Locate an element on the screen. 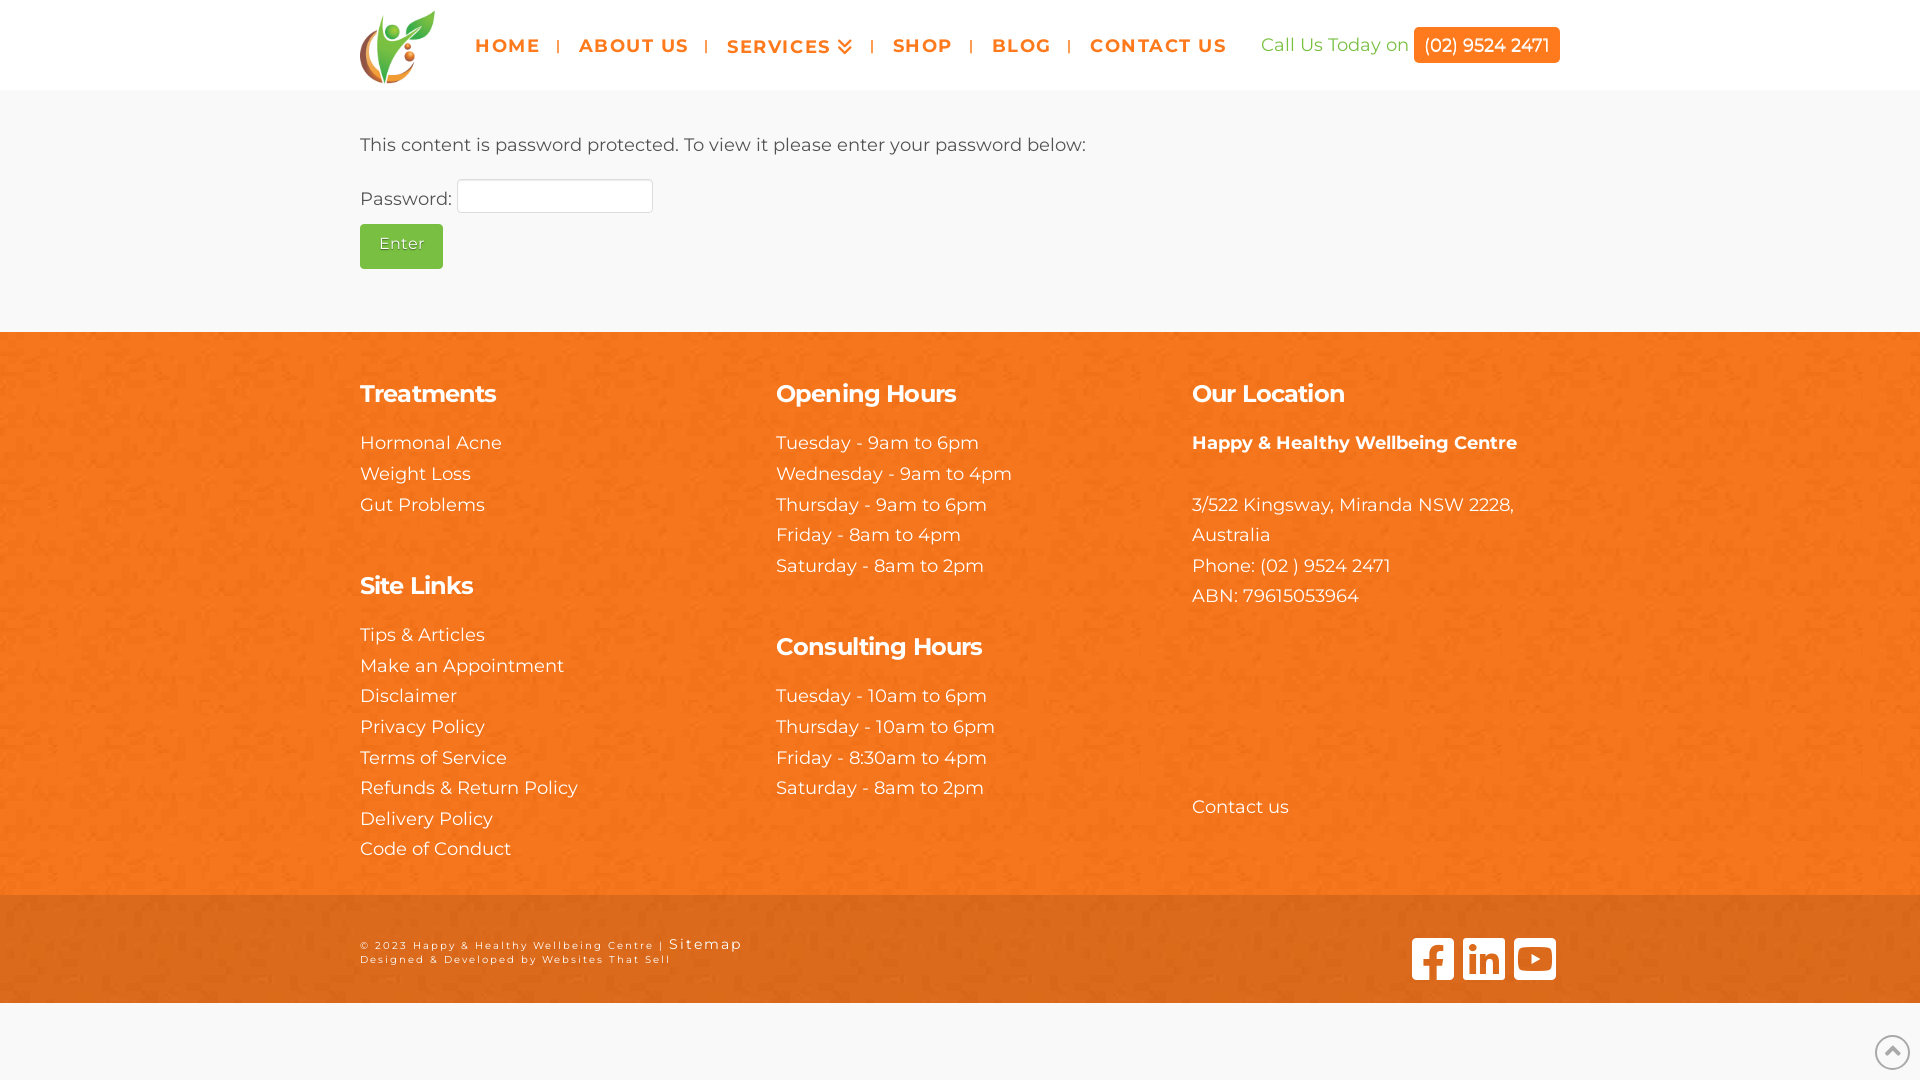 This screenshot has height=1080, width=1920. Facebook is located at coordinates (1433, 959).